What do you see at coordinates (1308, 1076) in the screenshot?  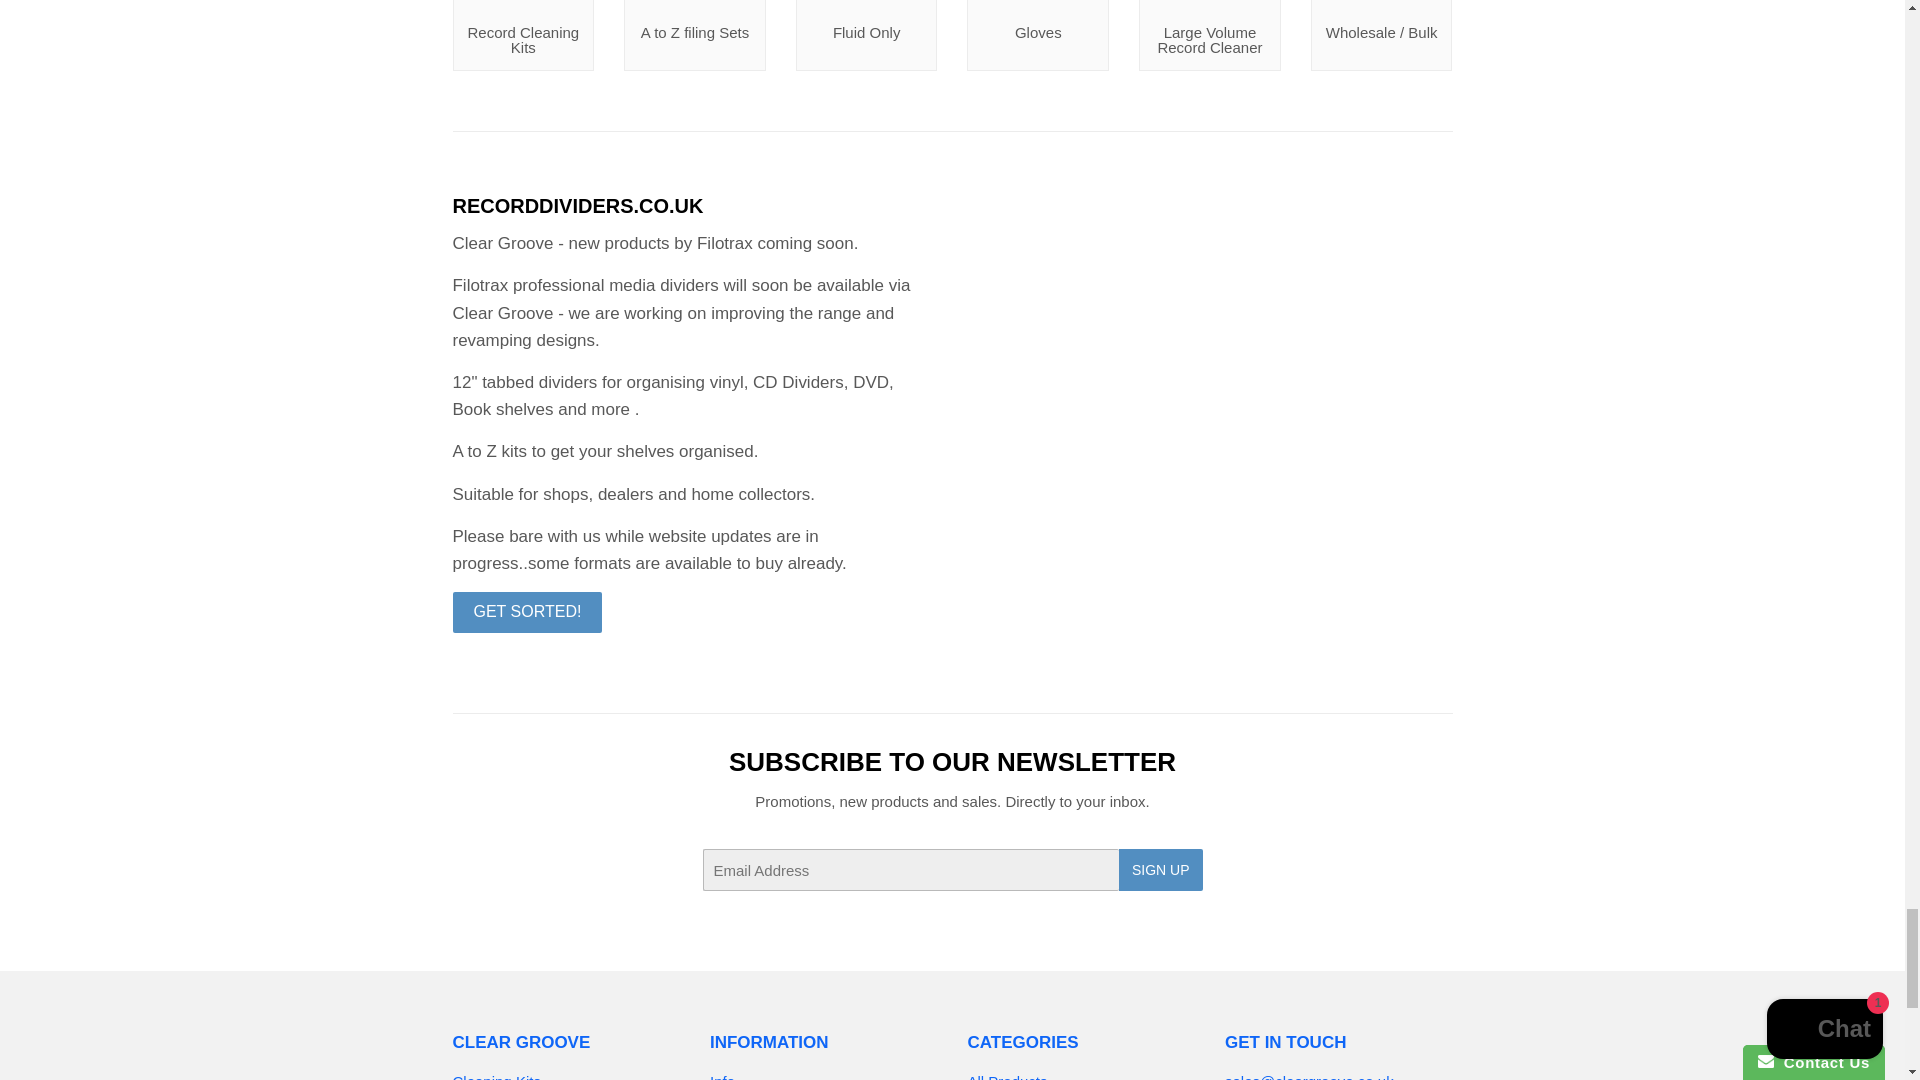 I see `Contact Us` at bounding box center [1308, 1076].